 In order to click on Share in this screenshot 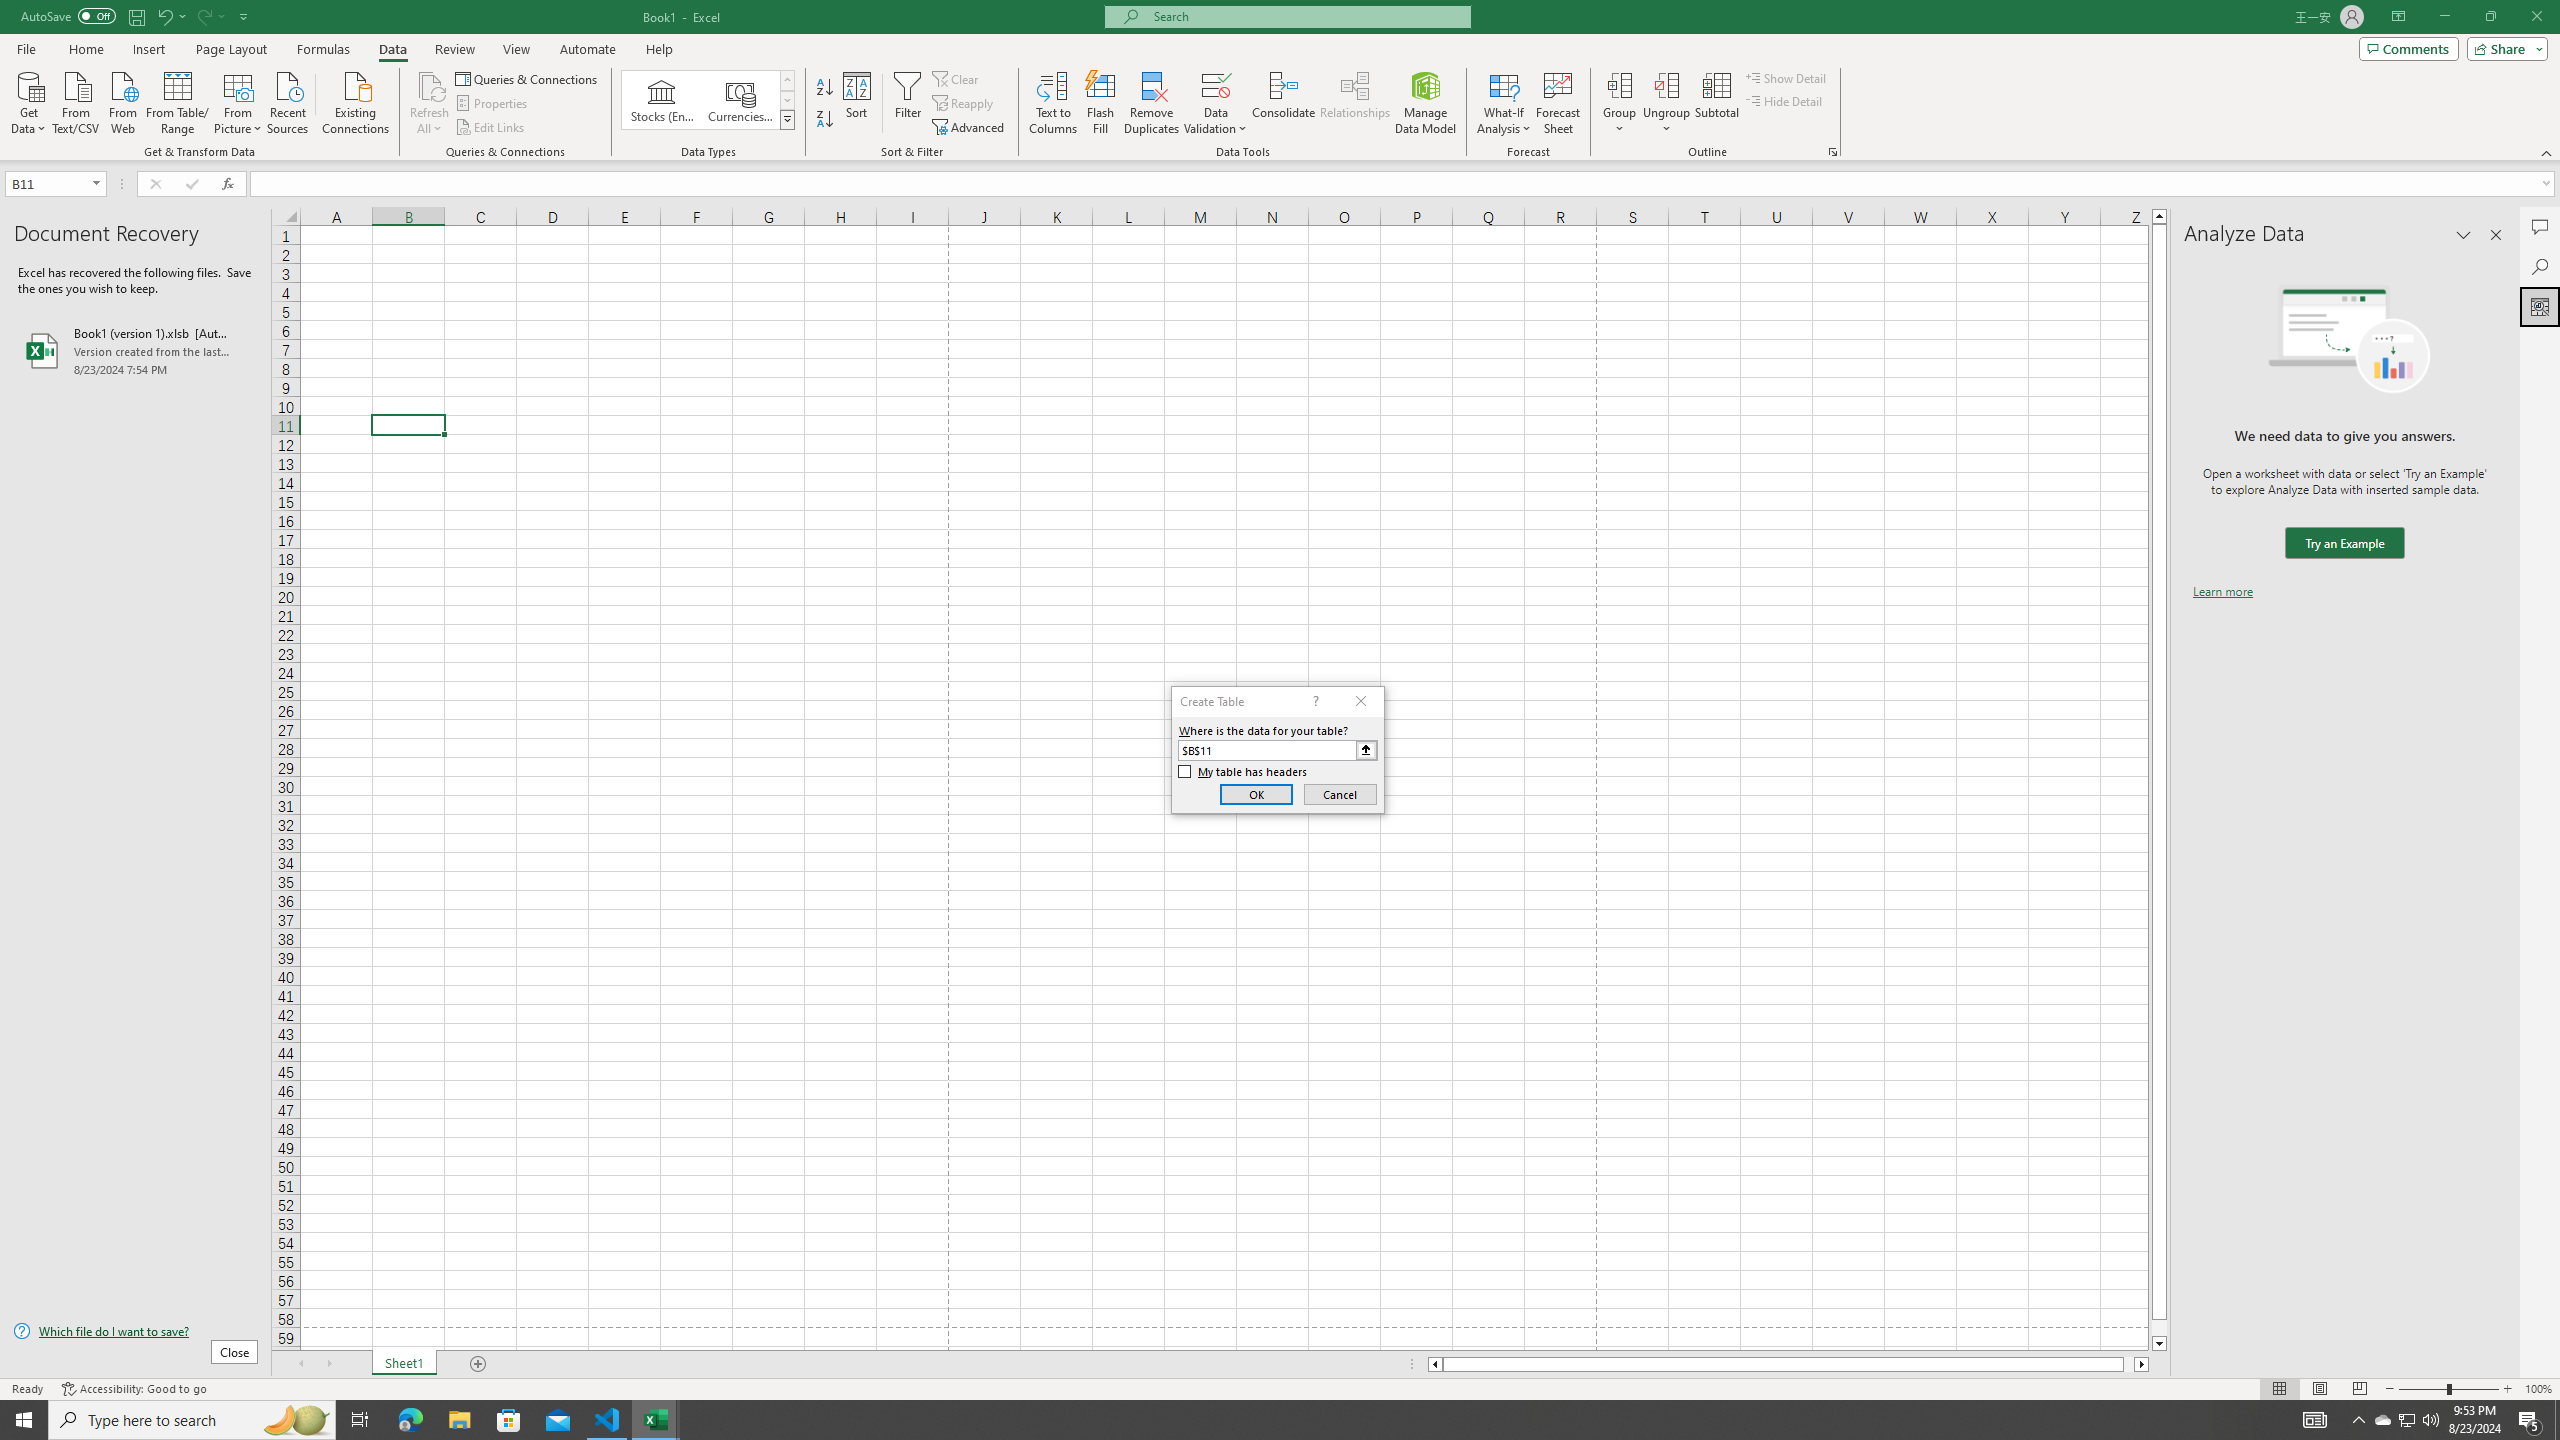, I will do `click(2504, 48)`.